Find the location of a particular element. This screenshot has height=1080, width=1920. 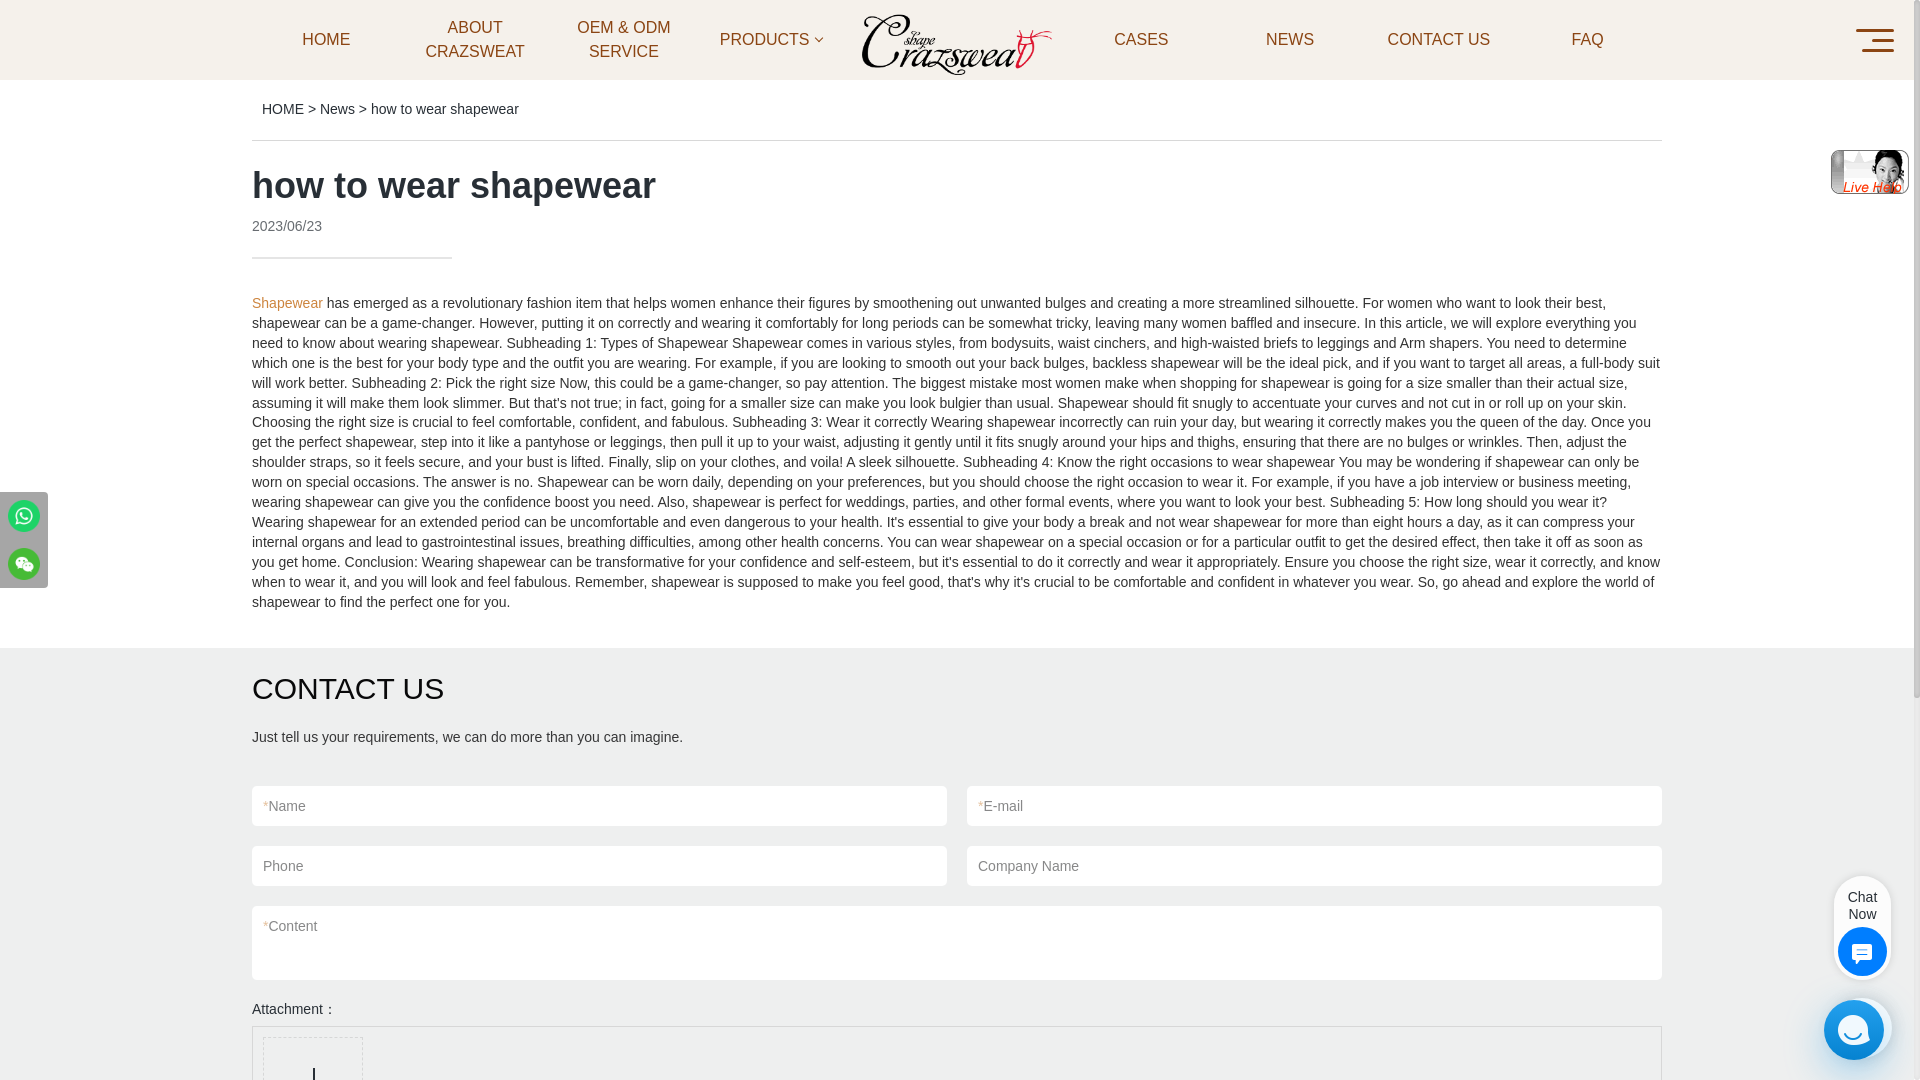

HOME is located at coordinates (282, 108).